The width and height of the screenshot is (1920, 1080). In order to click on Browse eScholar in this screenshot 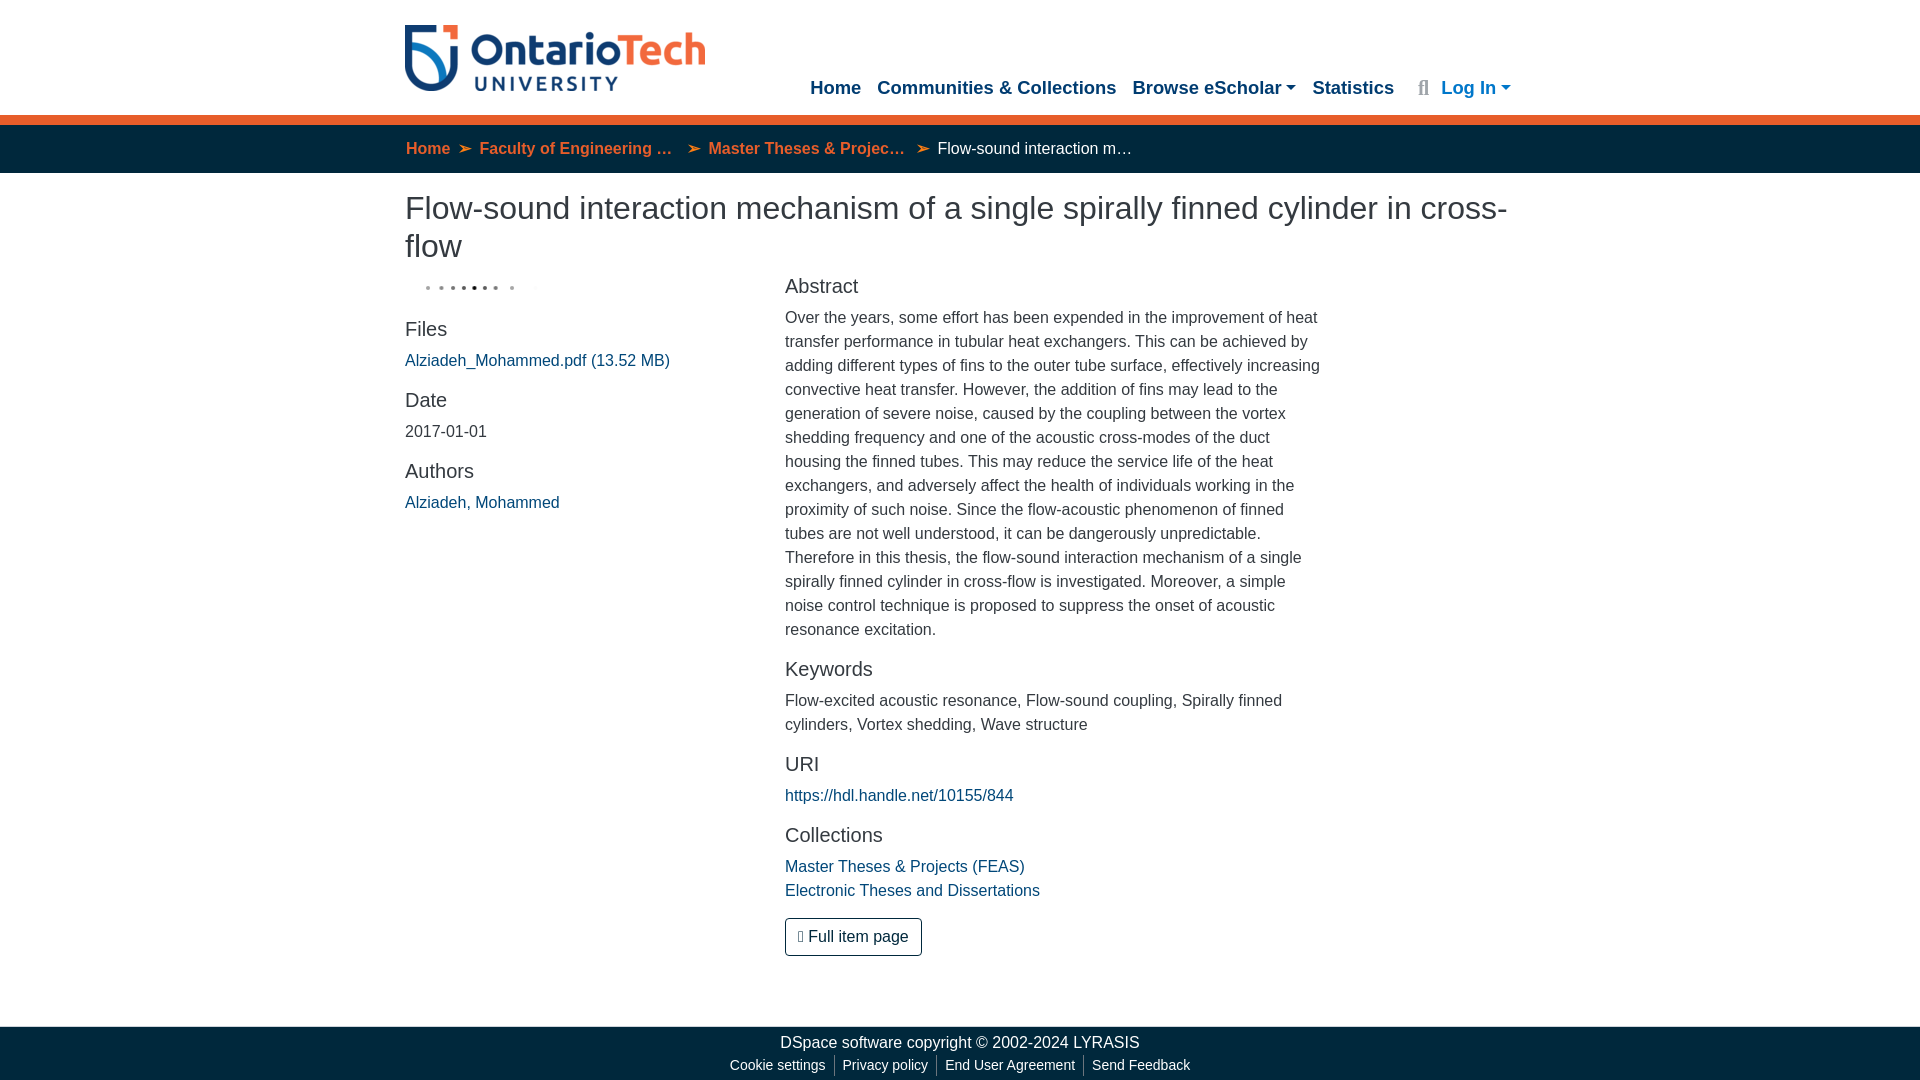, I will do `click(1213, 88)`.